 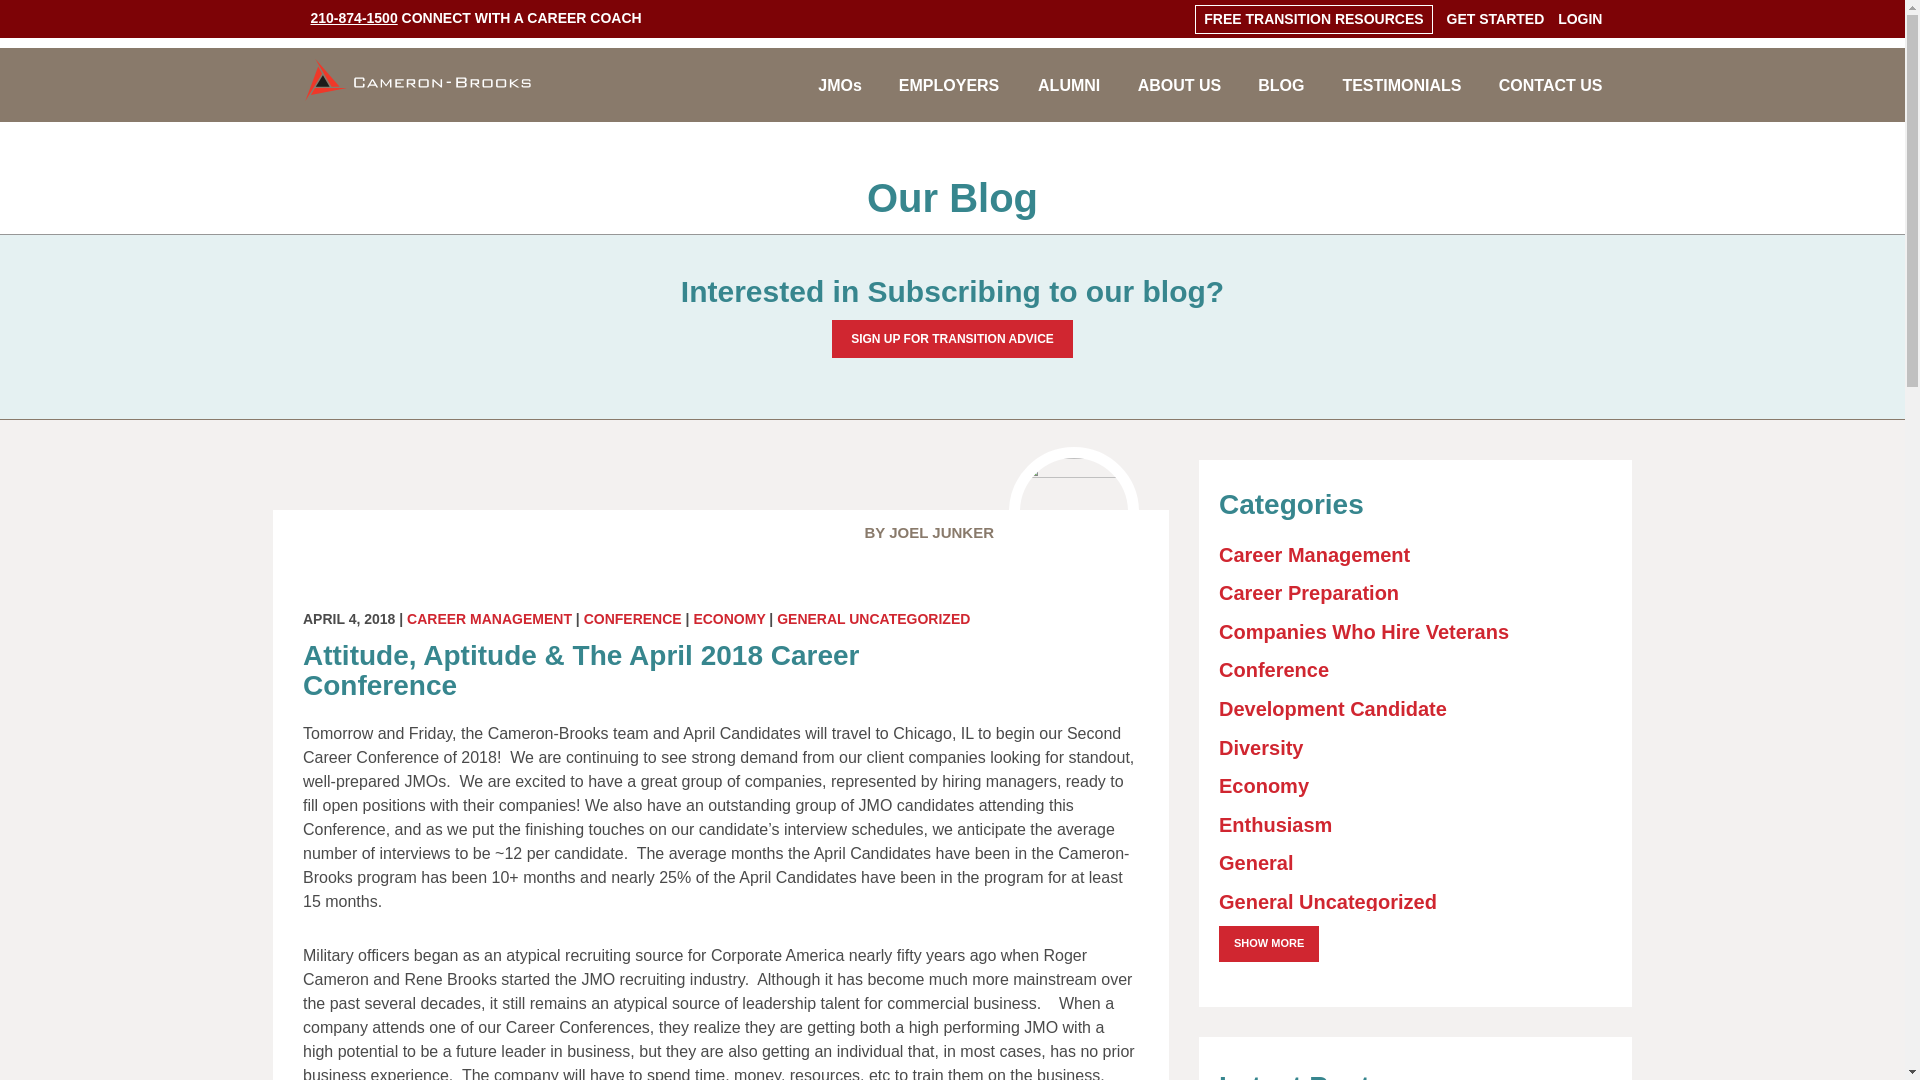 What do you see at coordinates (353, 17) in the screenshot?
I see `210-874-1500` at bounding box center [353, 17].